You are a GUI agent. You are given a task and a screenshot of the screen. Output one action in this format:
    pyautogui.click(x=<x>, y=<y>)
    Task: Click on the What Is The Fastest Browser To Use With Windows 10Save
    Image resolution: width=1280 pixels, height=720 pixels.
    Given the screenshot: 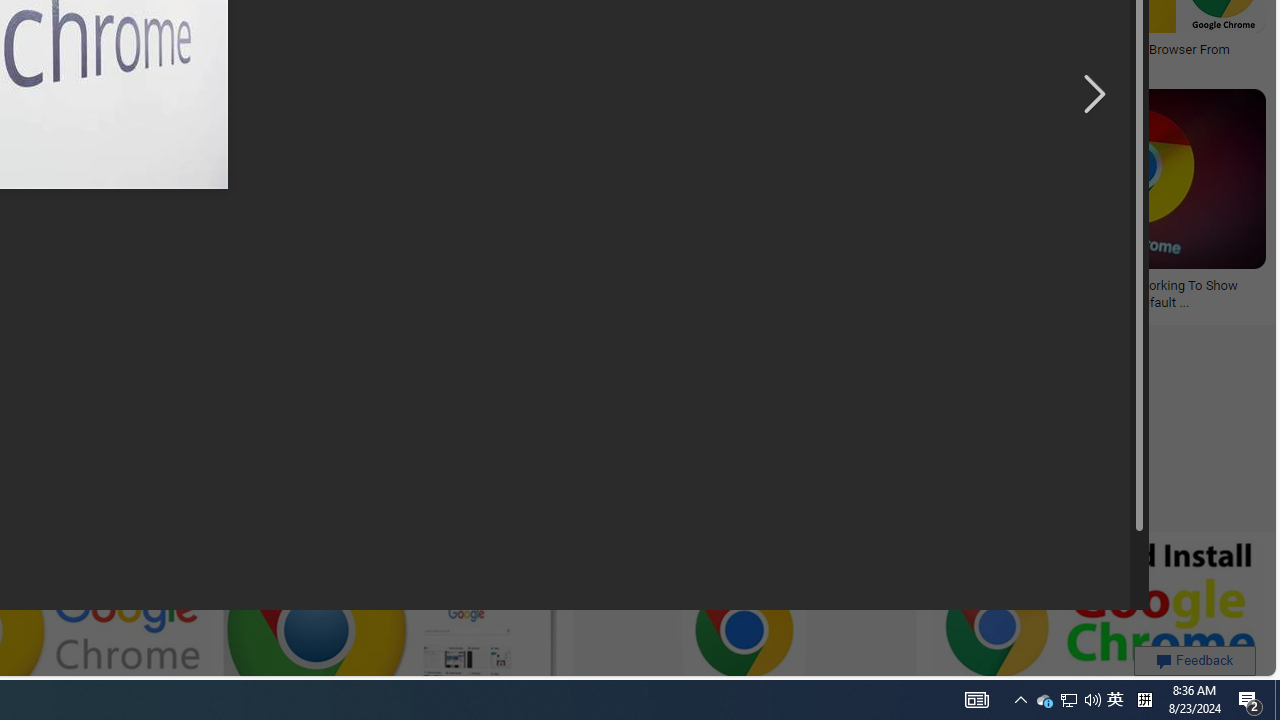 What is the action you would take?
    pyautogui.click(x=544, y=202)
    